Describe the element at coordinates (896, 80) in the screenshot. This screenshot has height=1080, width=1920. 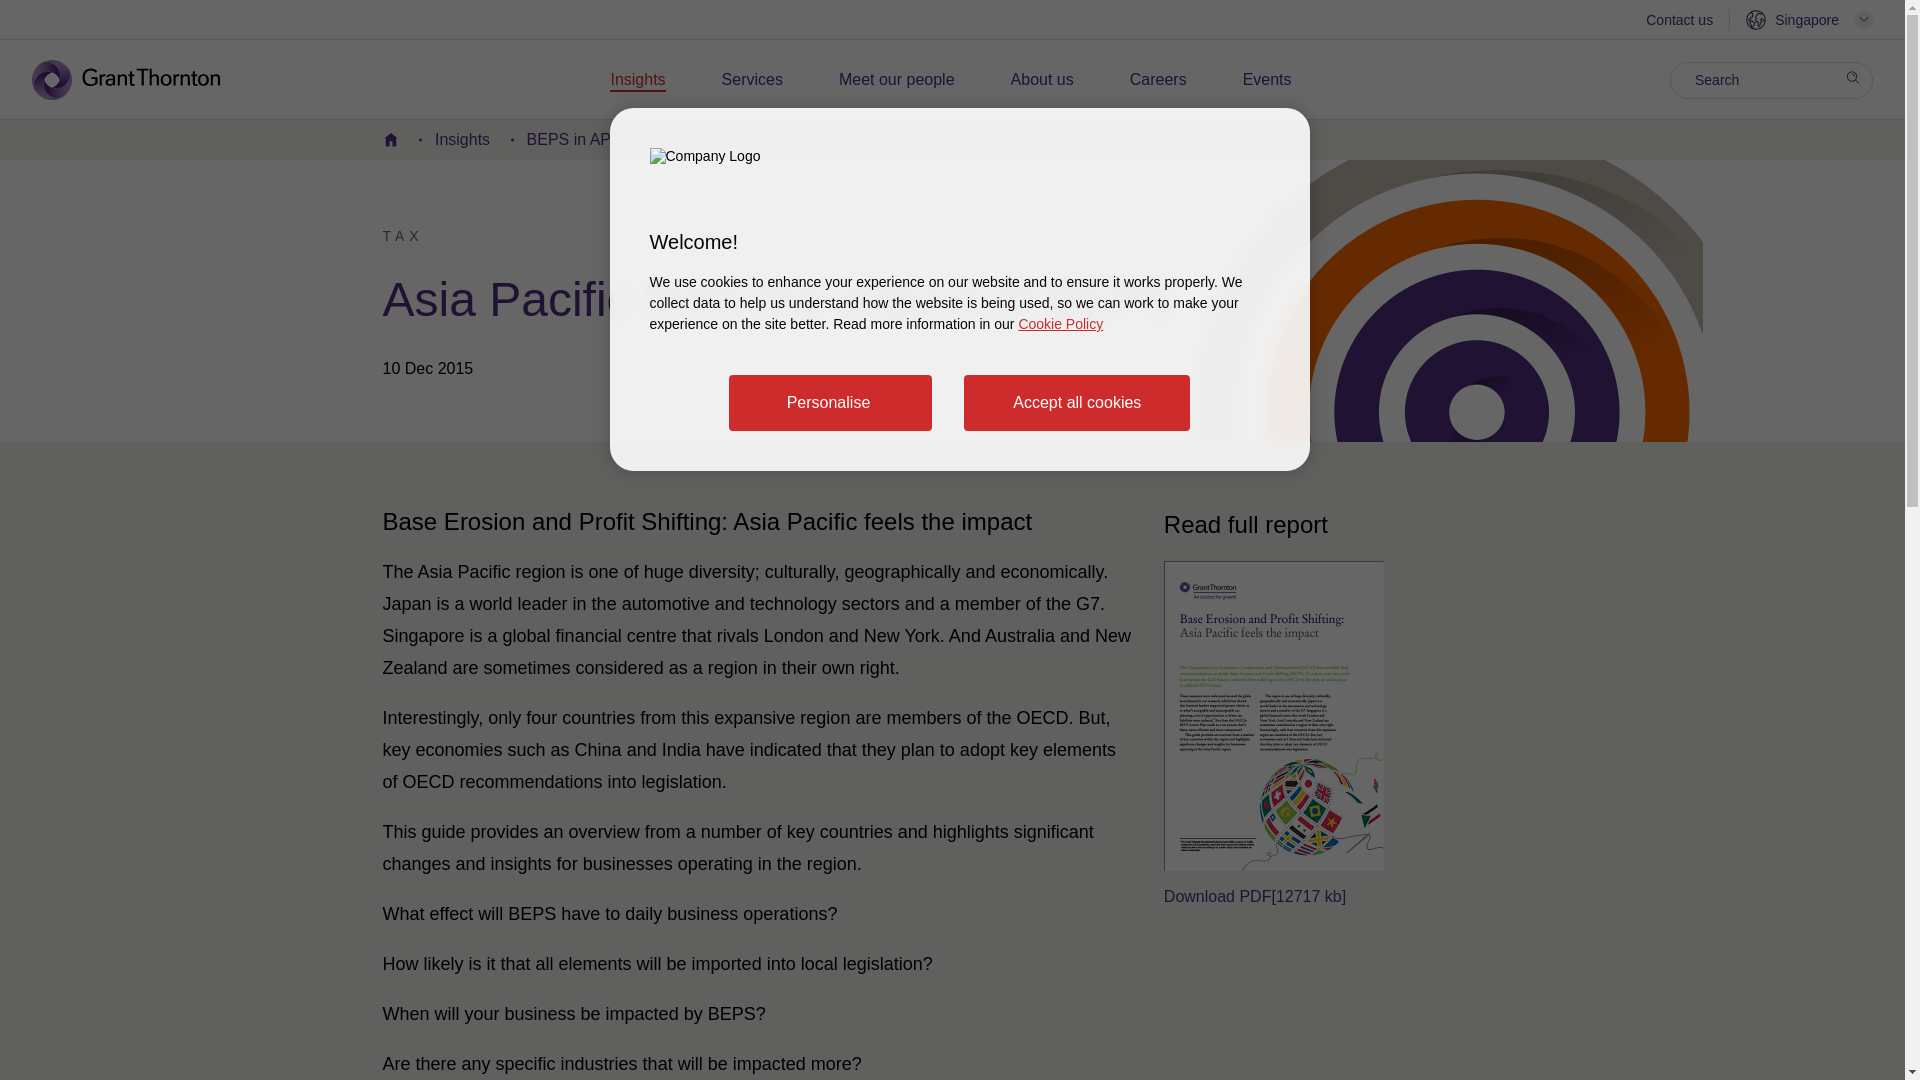
I see `Meet our people` at that location.